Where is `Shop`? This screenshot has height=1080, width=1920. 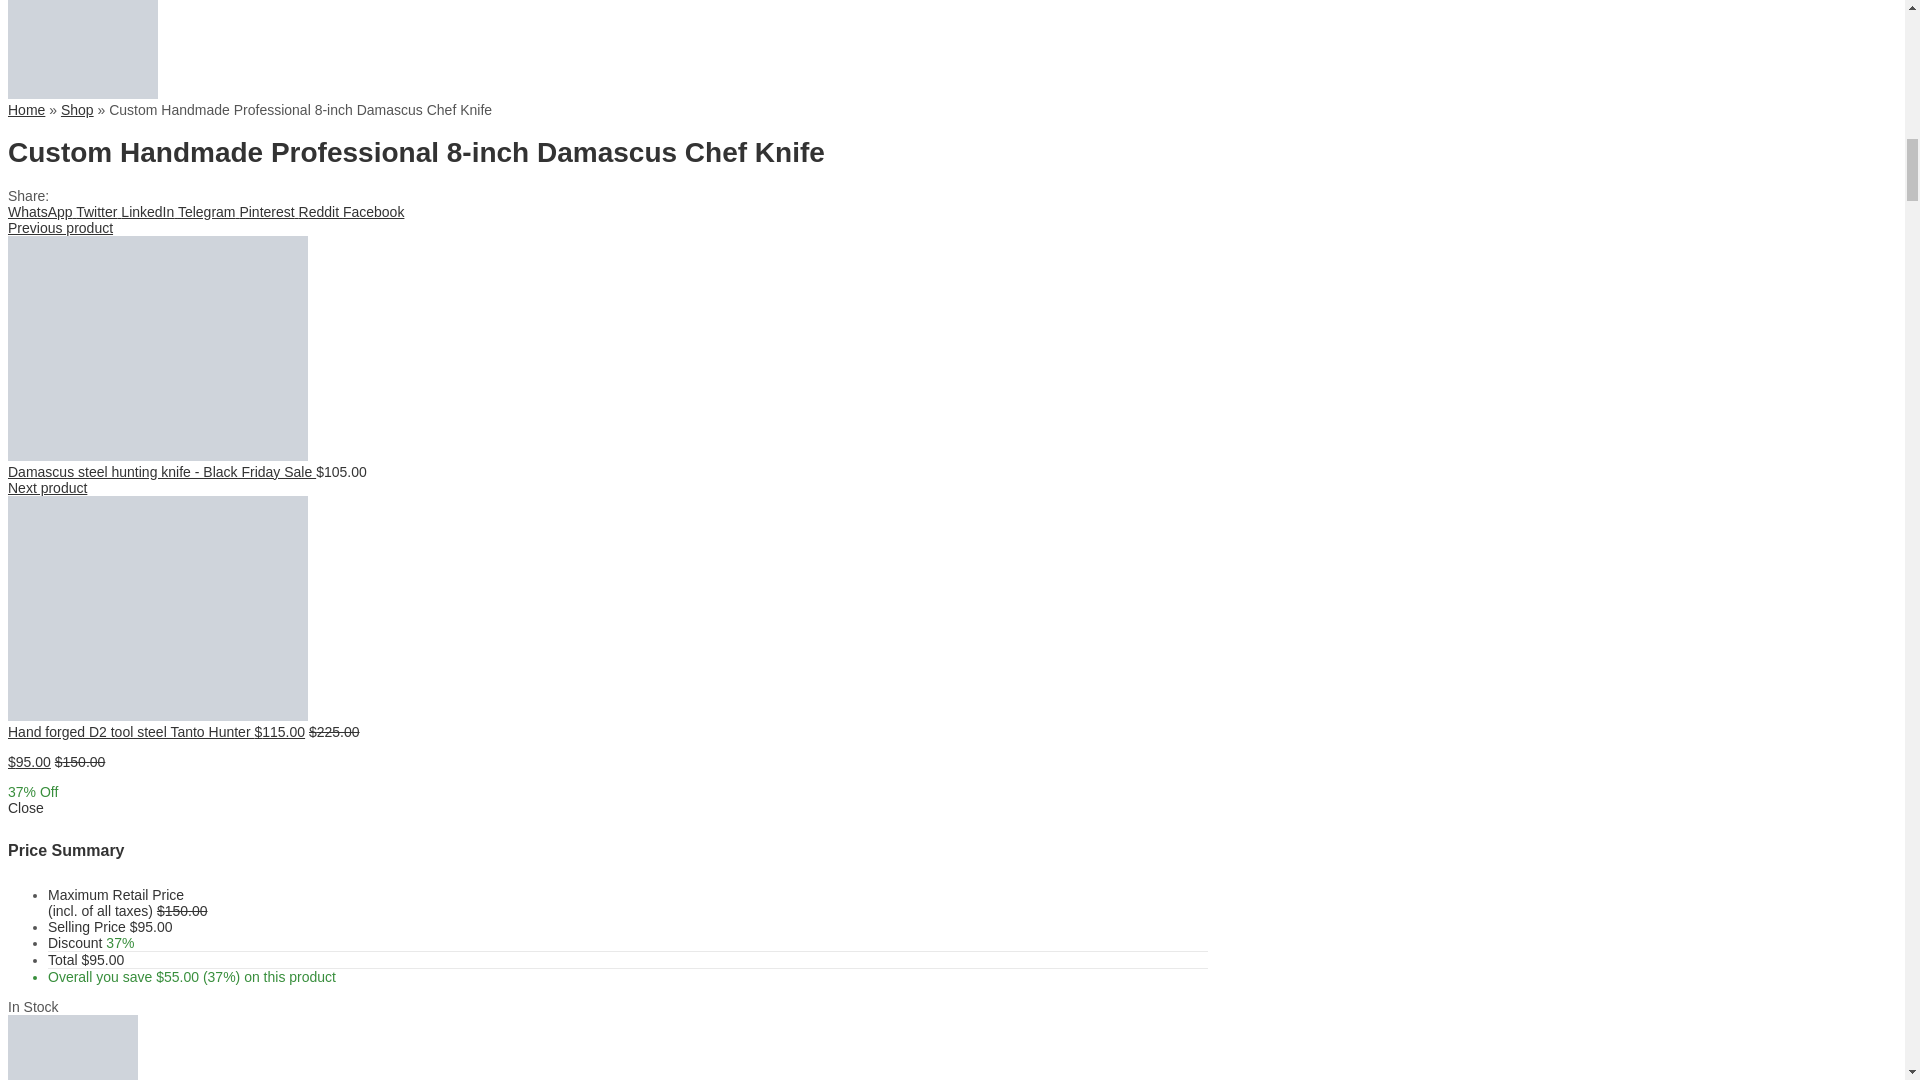
Shop is located at coordinates (78, 109).